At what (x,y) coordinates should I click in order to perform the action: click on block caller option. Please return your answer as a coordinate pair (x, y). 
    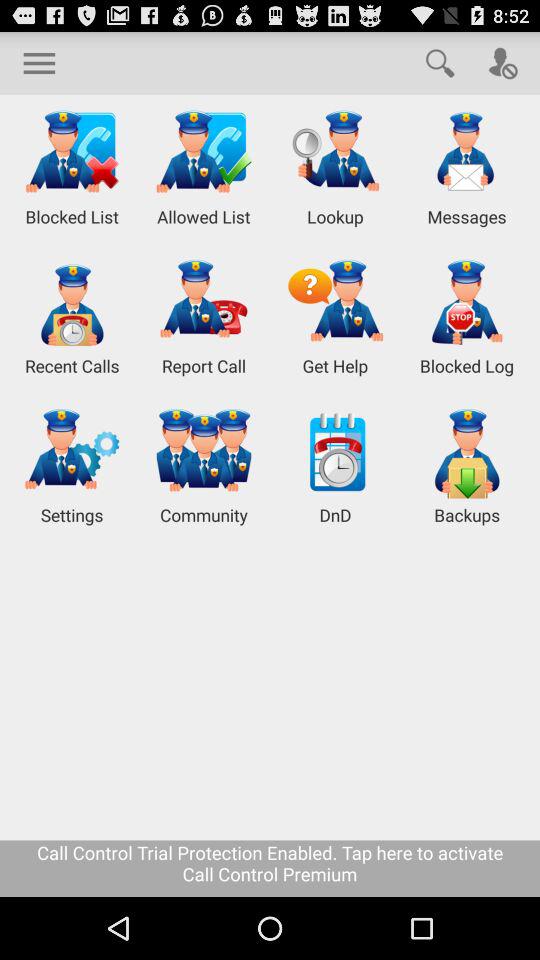
    Looking at the image, I should click on (502, 62).